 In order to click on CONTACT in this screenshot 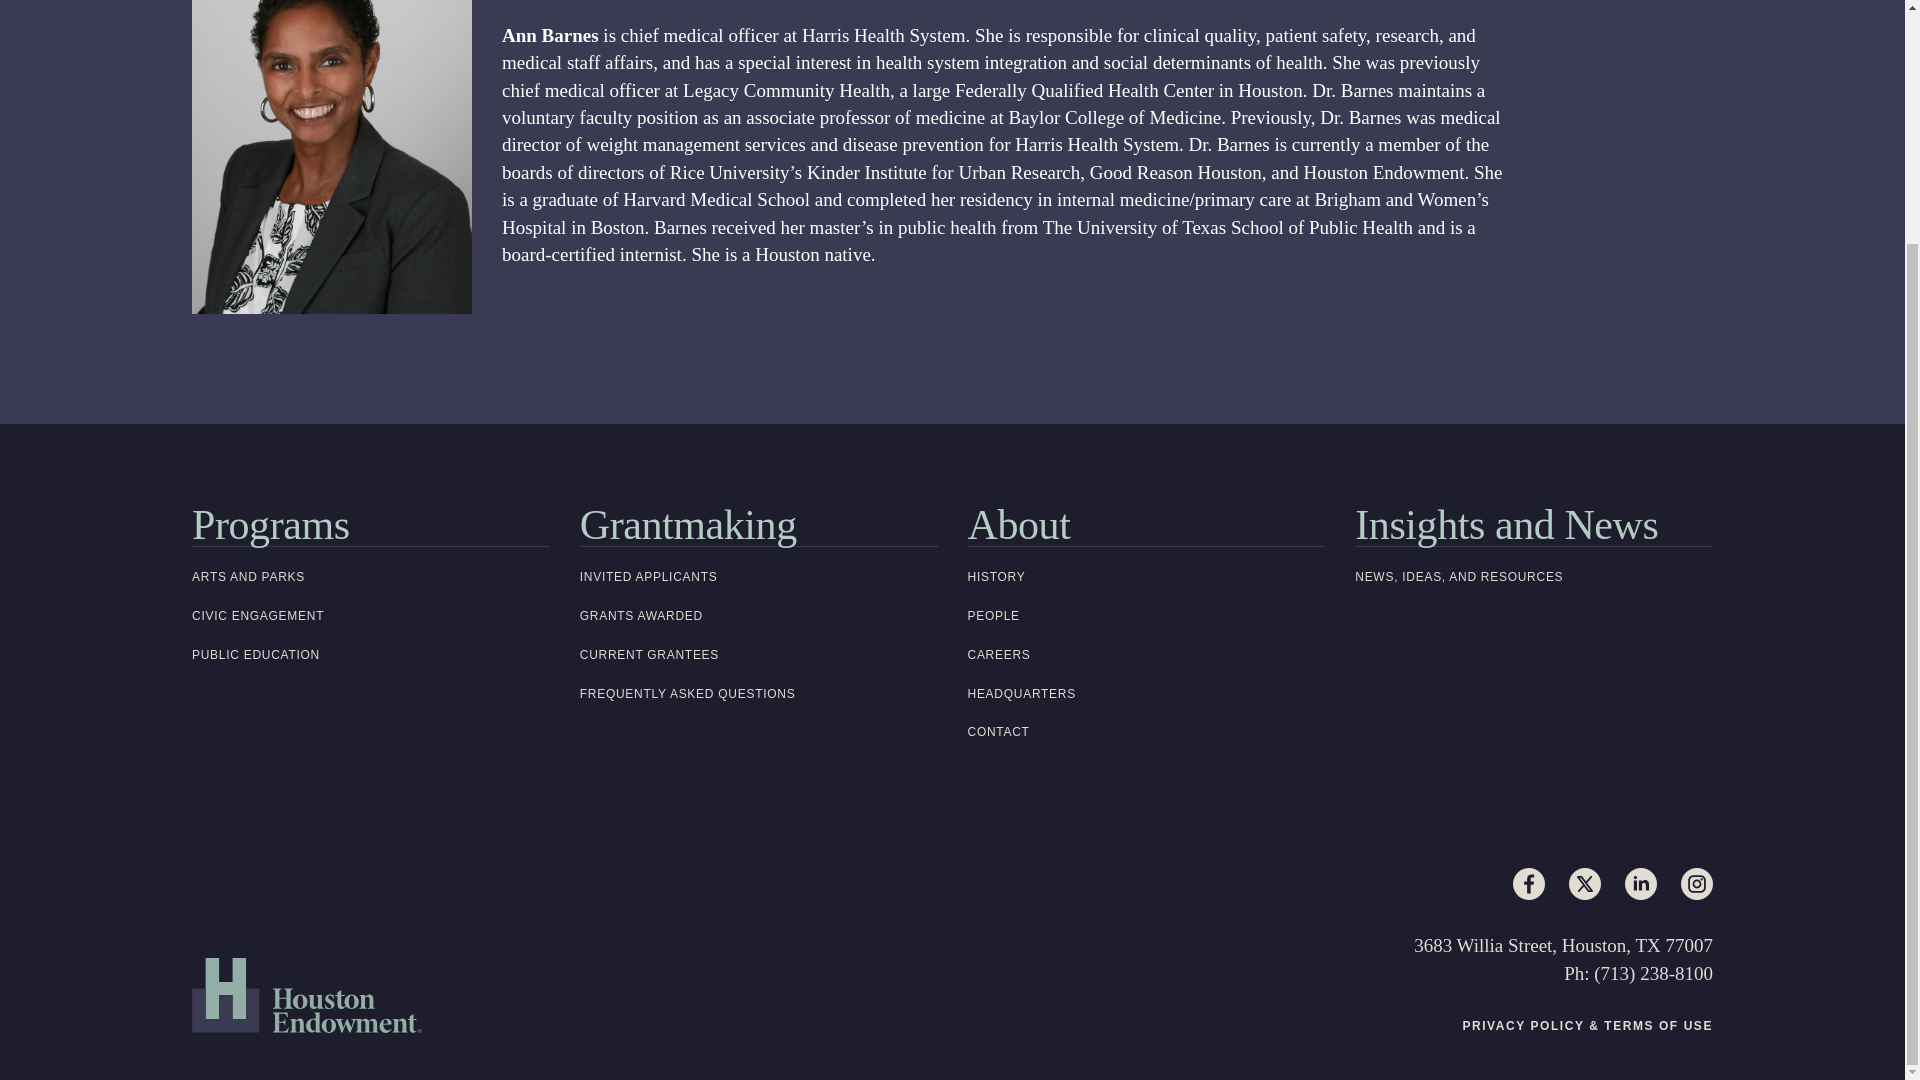, I will do `click(1146, 732)`.